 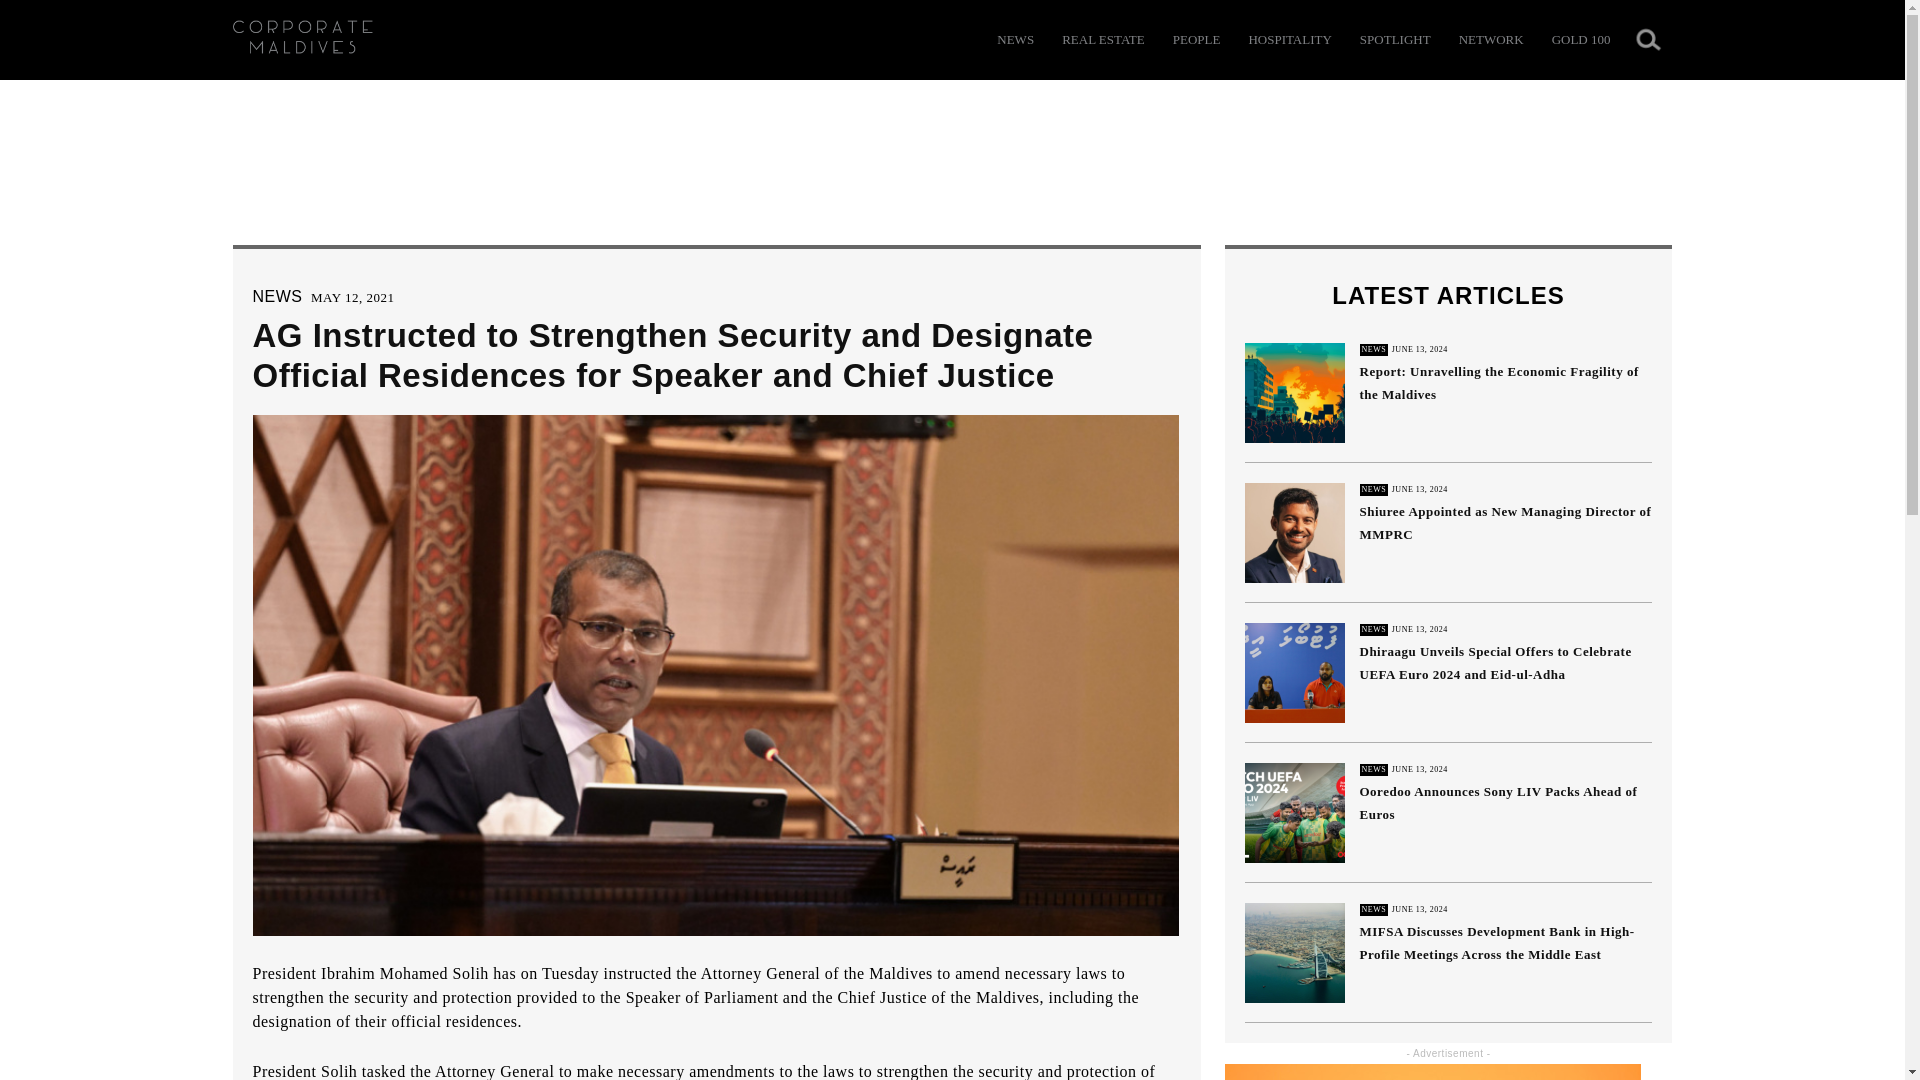 I want to click on PEOPLE, so click(x=1197, y=40).